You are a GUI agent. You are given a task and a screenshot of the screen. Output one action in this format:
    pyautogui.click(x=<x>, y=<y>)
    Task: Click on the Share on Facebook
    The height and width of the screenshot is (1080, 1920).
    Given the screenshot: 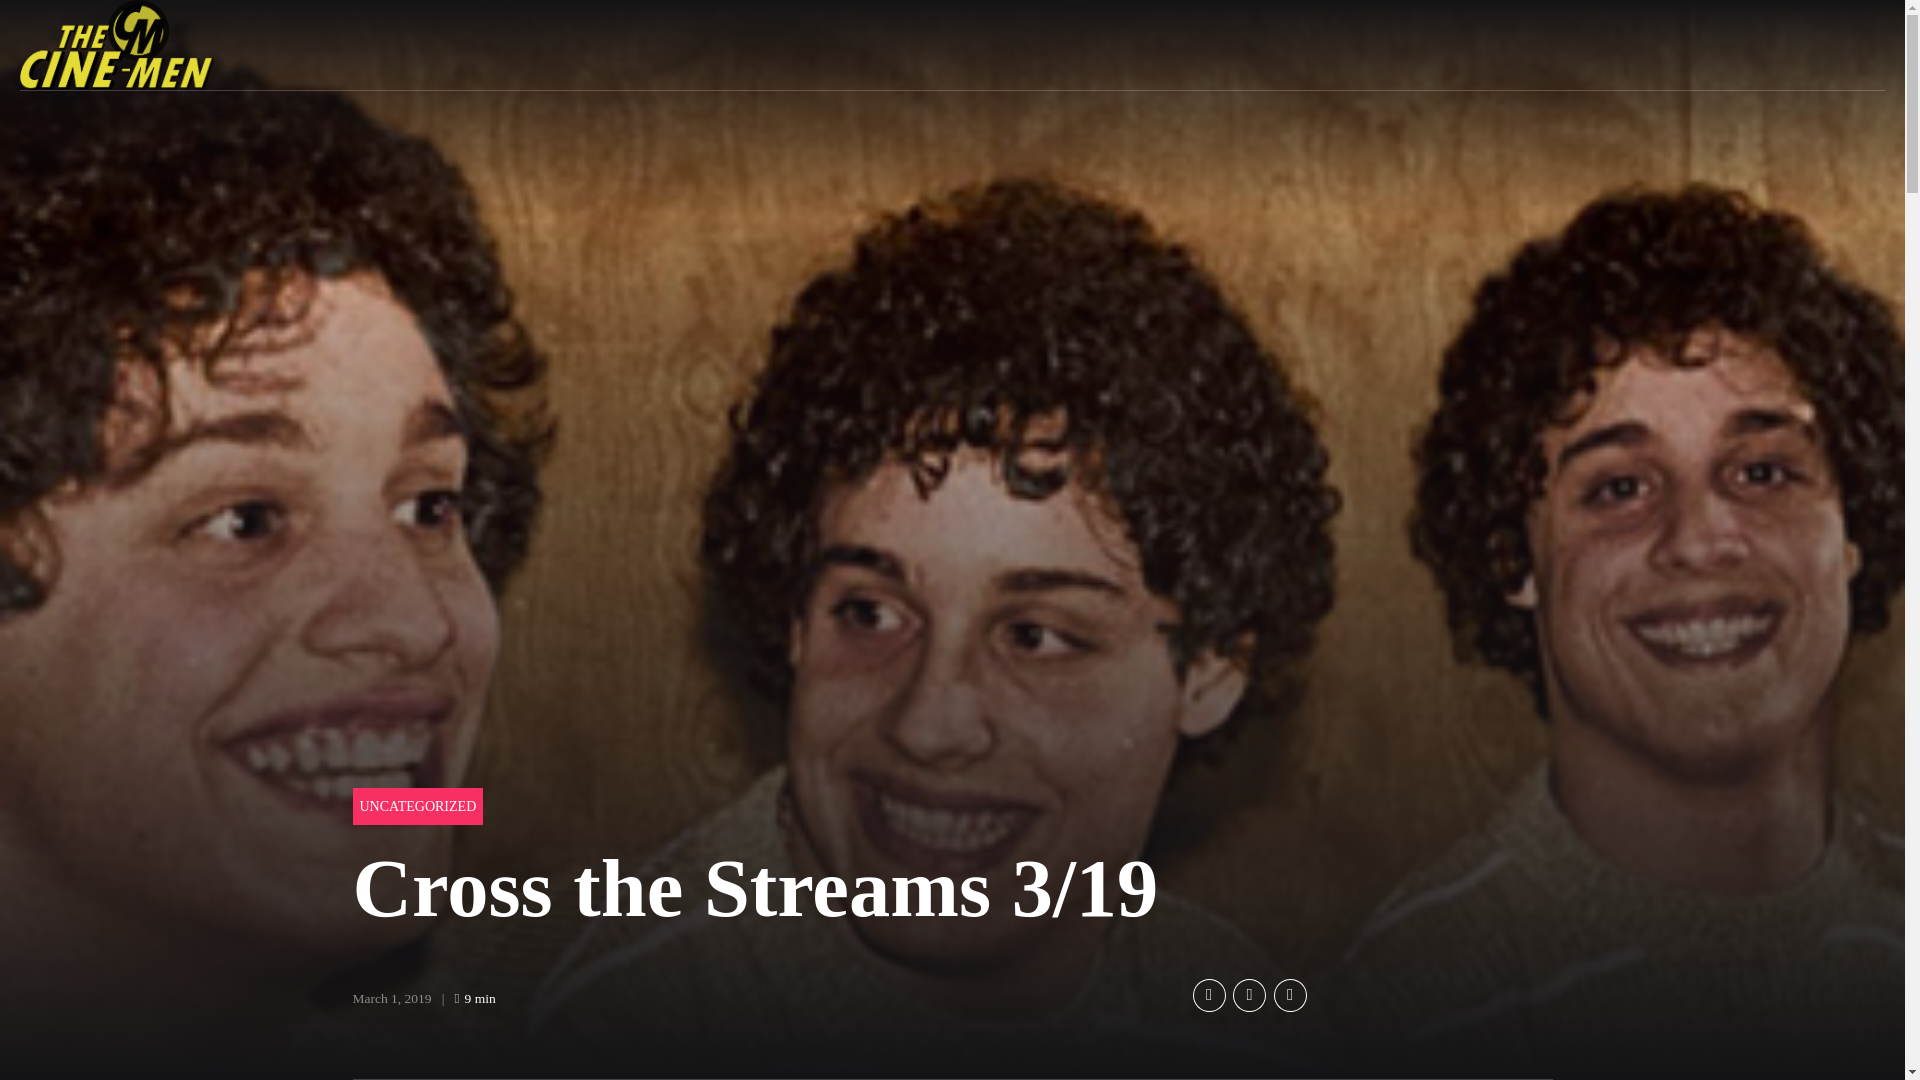 What is the action you would take?
    pyautogui.click(x=1208, y=994)
    